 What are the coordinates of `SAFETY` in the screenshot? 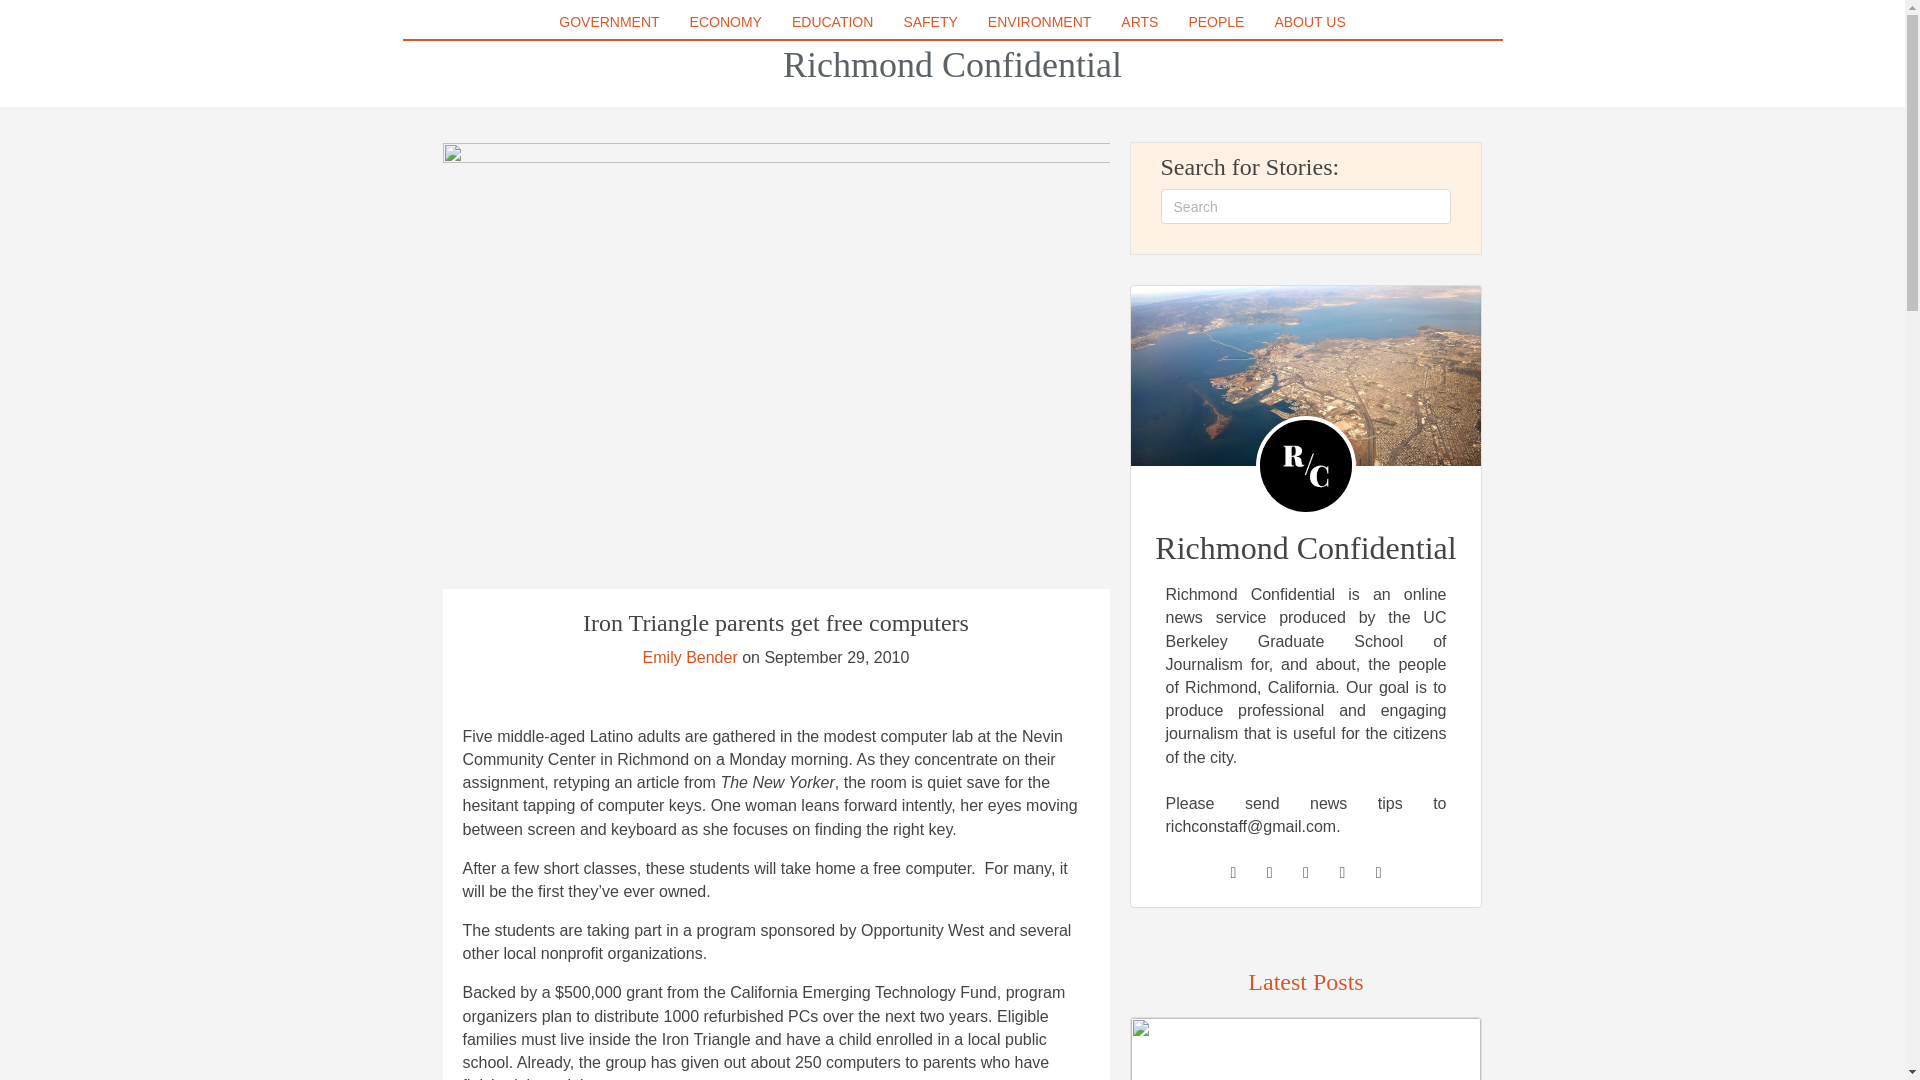 It's located at (930, 21).